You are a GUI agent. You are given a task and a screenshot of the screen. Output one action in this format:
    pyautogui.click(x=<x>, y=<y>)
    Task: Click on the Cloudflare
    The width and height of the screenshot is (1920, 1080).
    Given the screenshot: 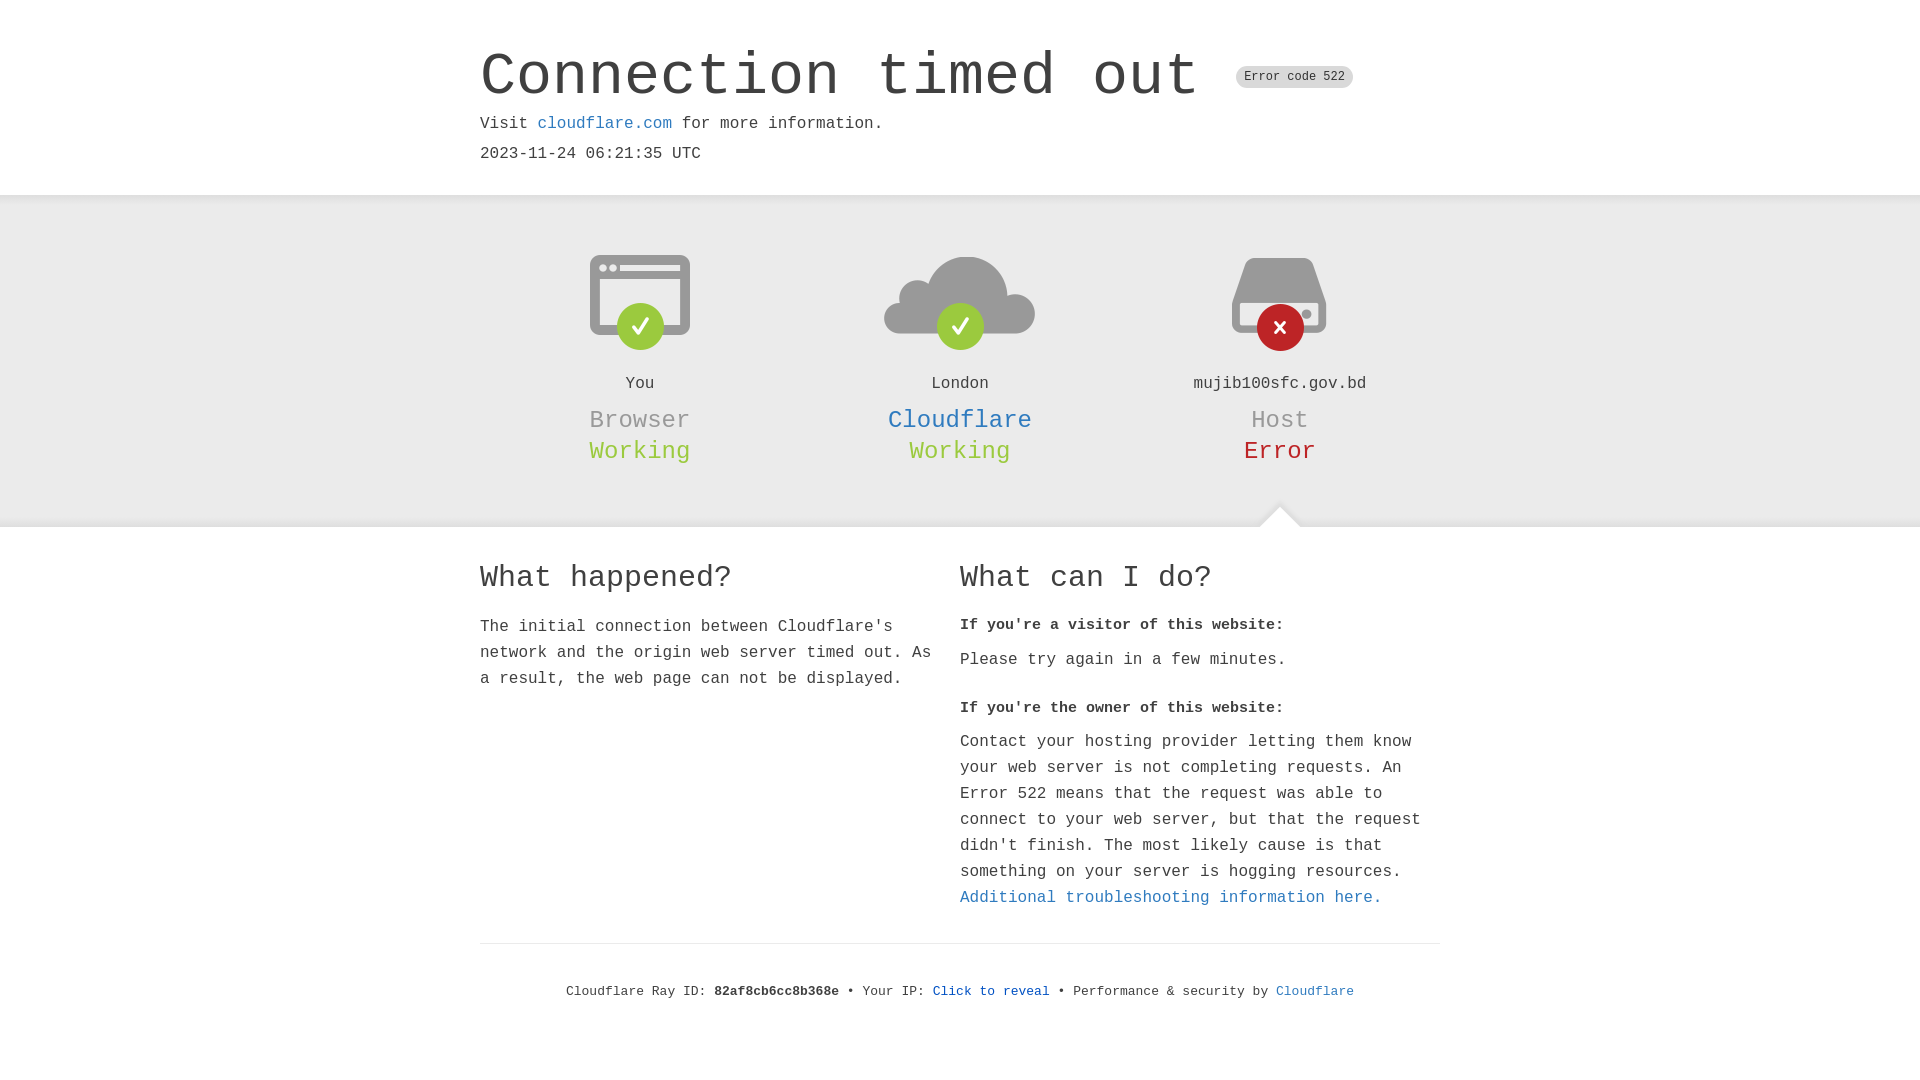 What is the action you would take?
    pyautogui.click(x=1315, y=992)
    